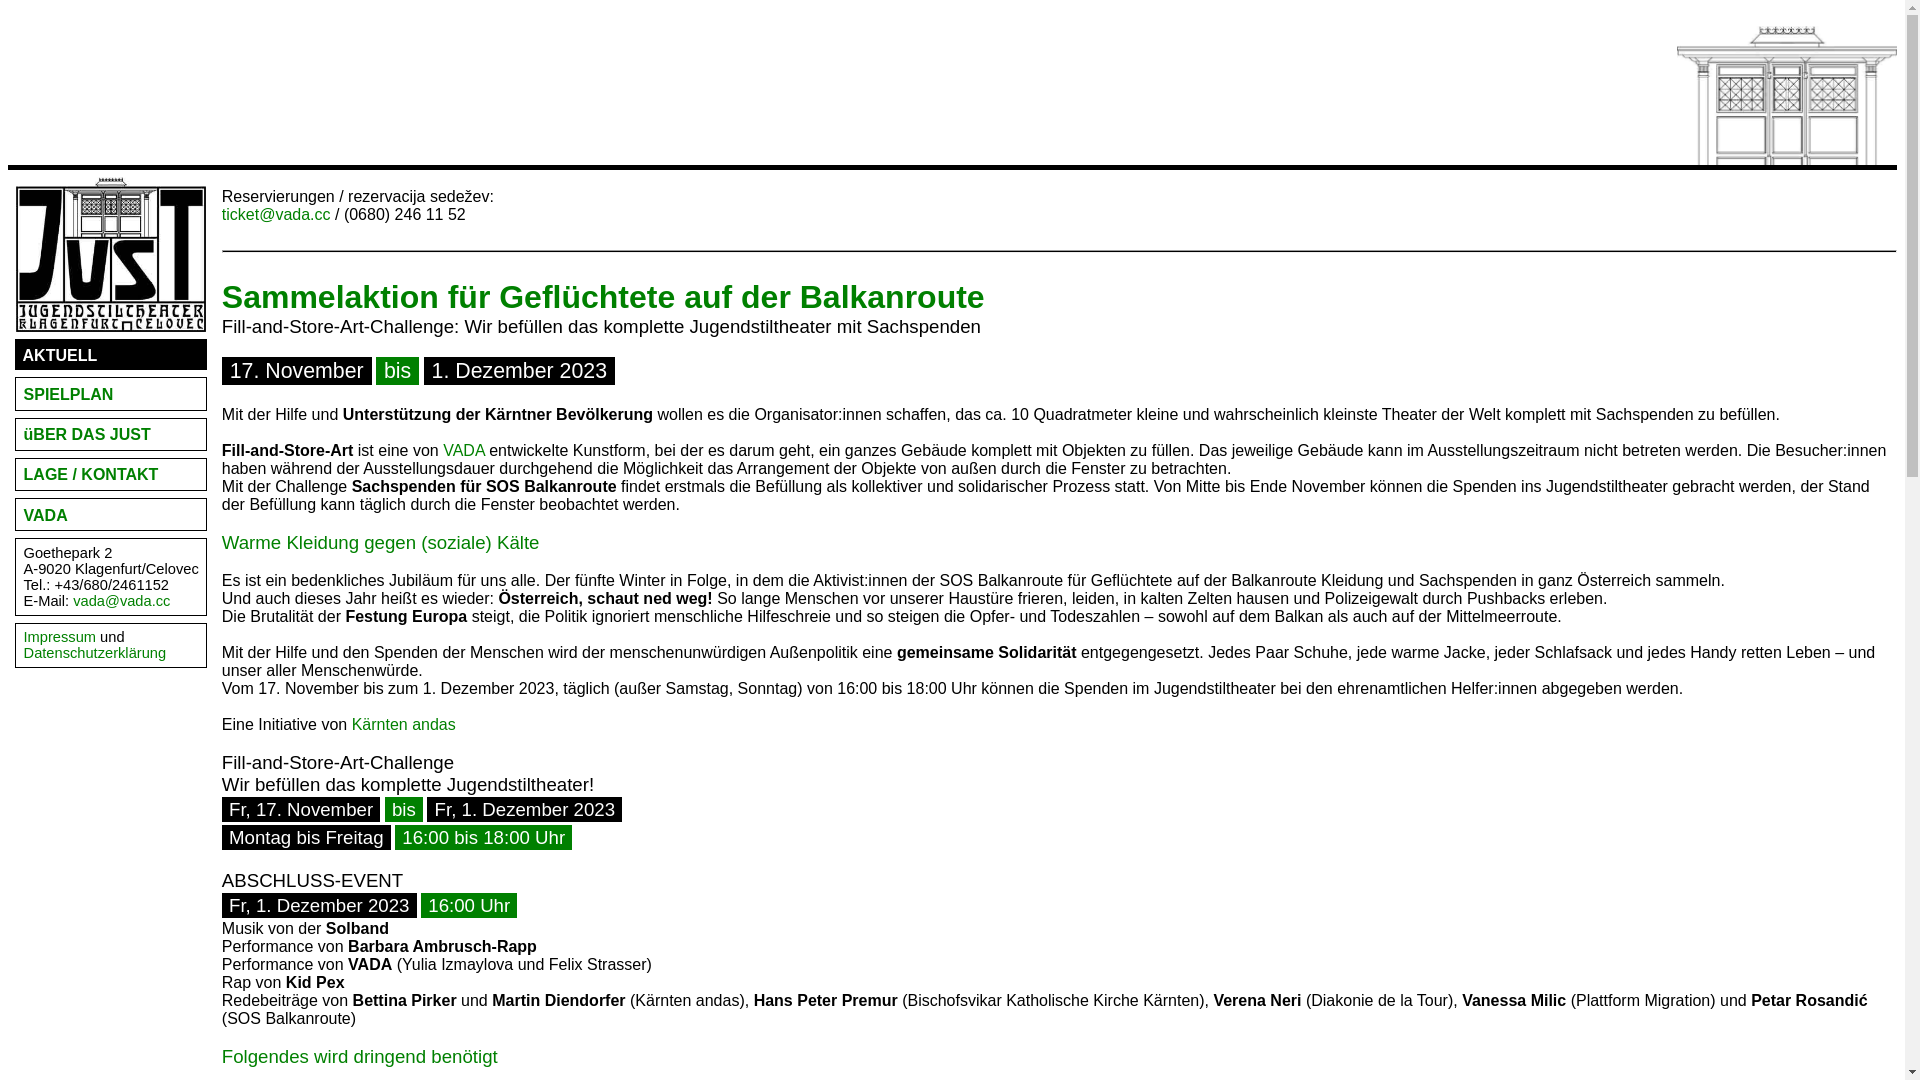 Image resolution: width=1920 pixels, height=1080 pixels. Describe the element at coordinates (69, 394) in the screenshot. I see `SPIELPLAN` at that location.